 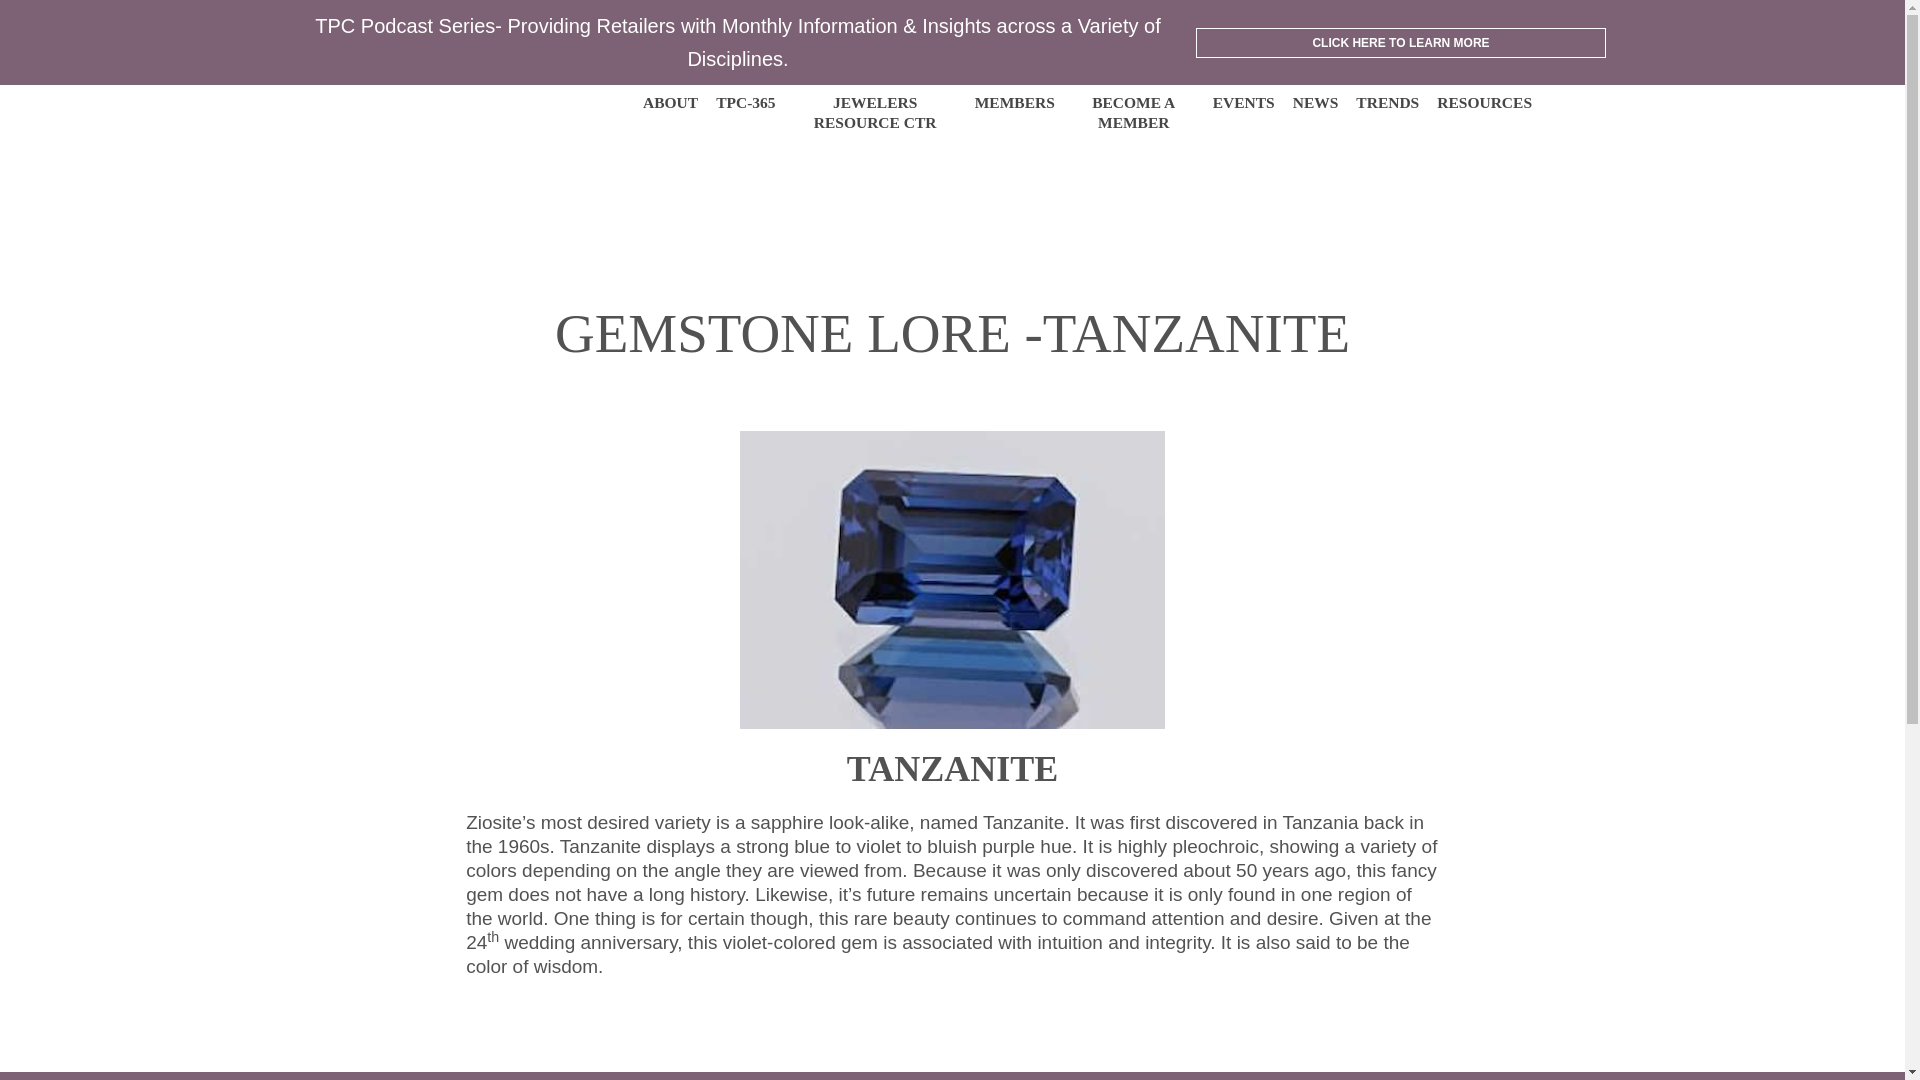 I want to click on TPC-365, so click(x=746, y=102).